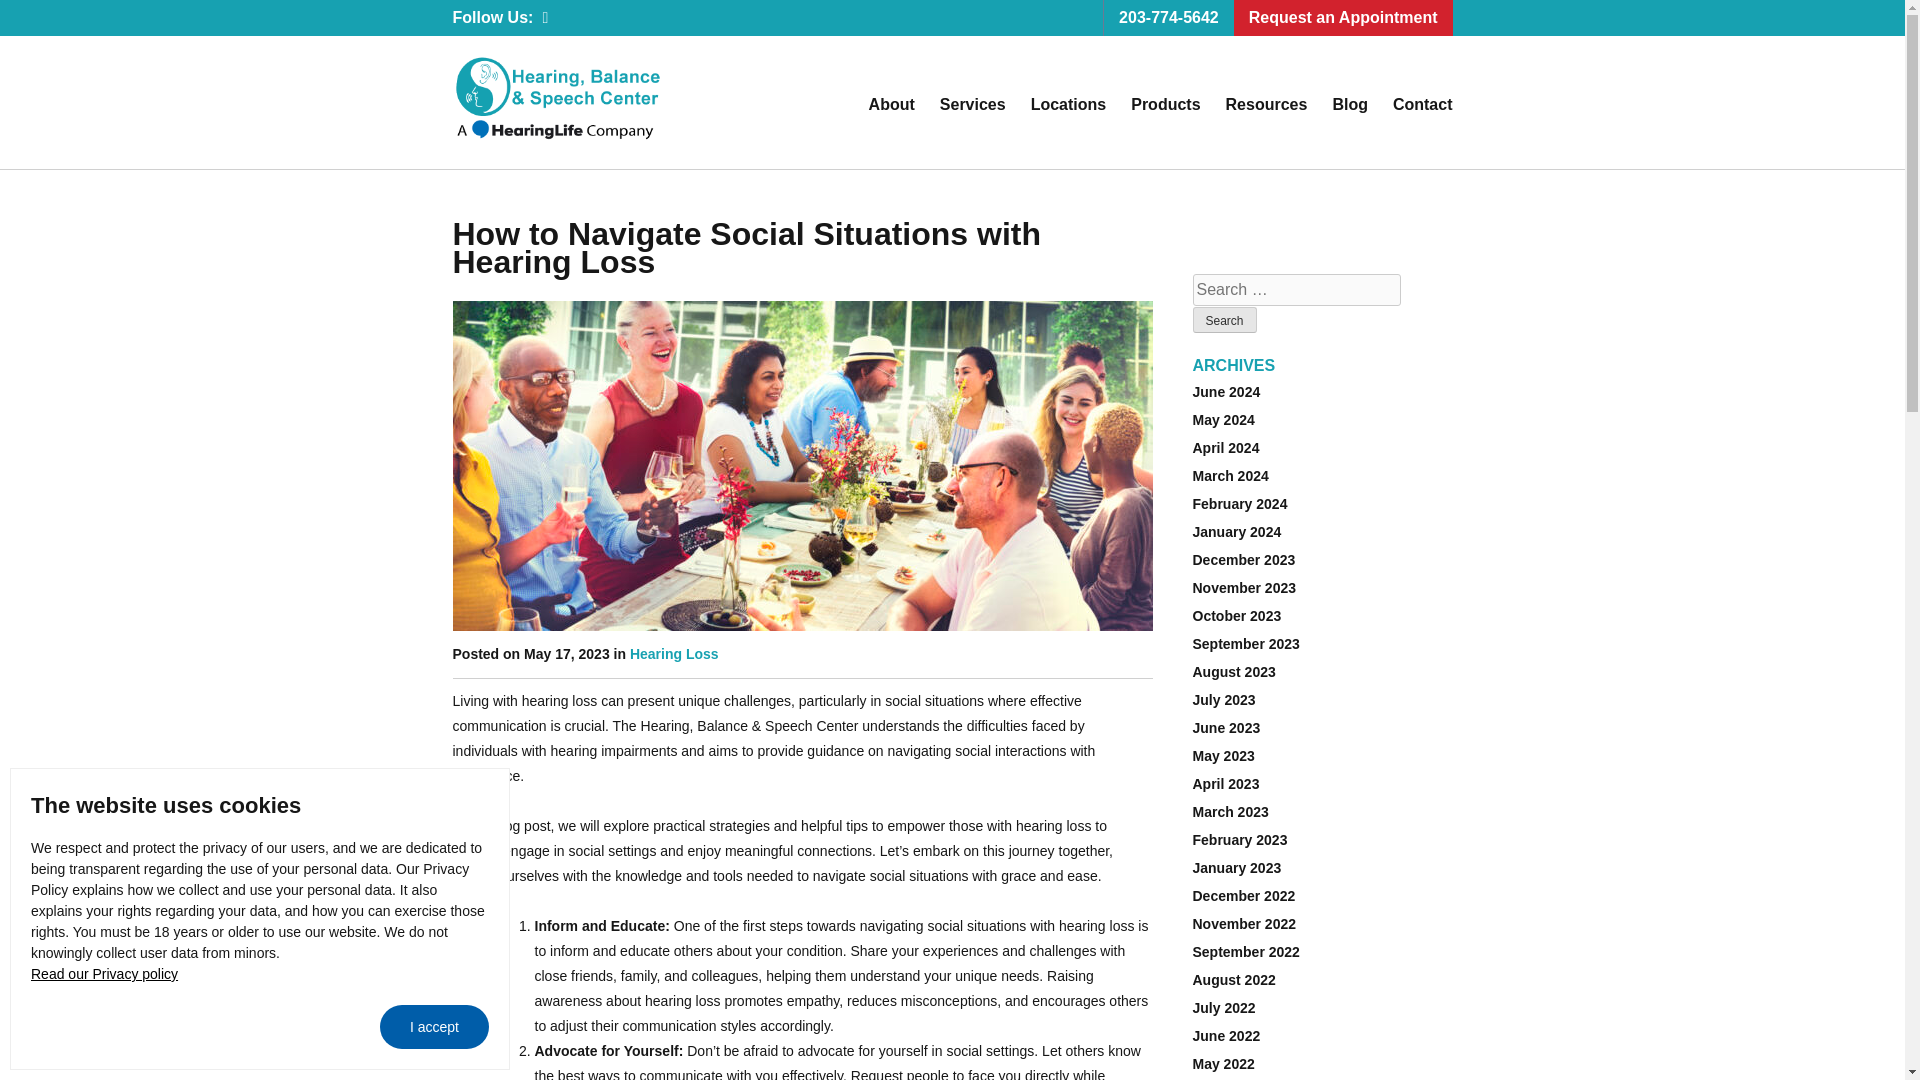  I want to click on I accept, so click(434, 1026).